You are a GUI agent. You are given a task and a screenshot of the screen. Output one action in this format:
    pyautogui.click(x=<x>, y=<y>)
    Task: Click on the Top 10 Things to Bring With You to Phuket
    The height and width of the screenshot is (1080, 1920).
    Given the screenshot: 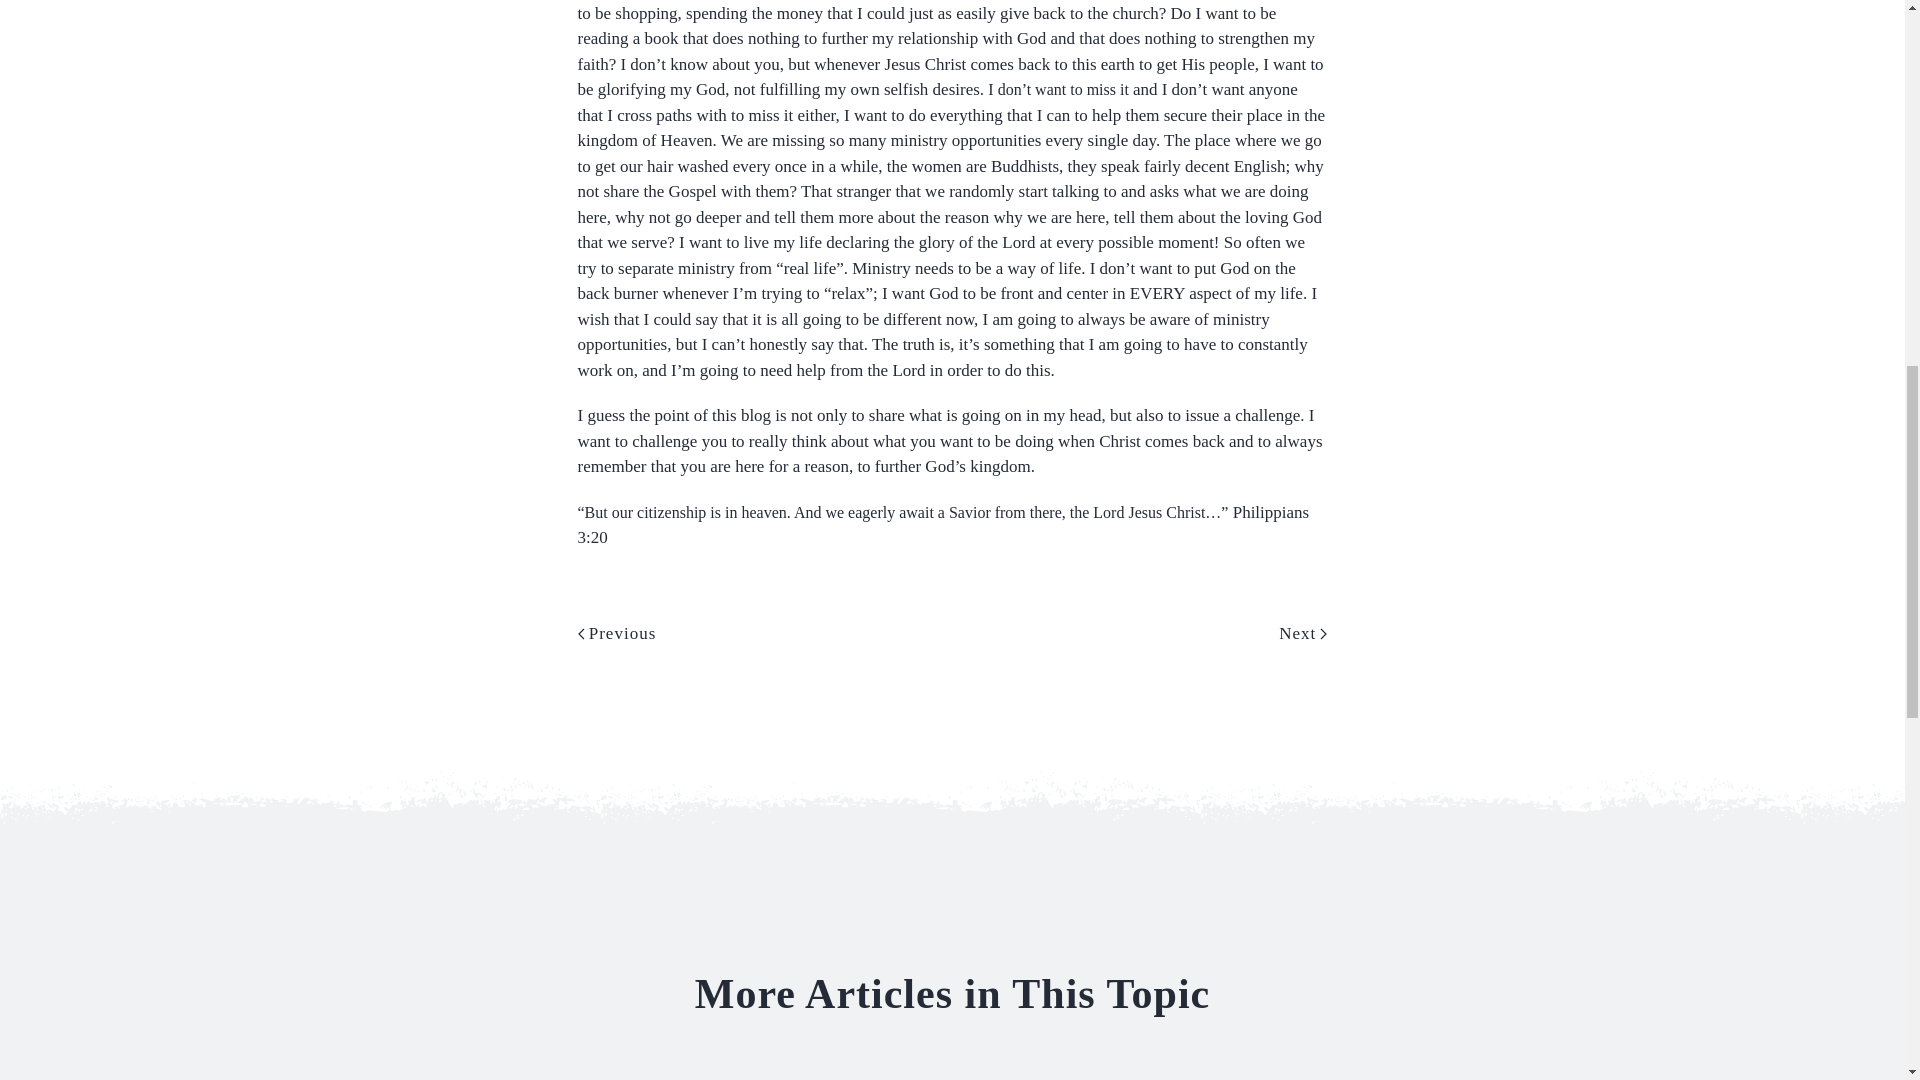 What is the action you would take?
    pyautogui.click(x=426, y=1074)
    